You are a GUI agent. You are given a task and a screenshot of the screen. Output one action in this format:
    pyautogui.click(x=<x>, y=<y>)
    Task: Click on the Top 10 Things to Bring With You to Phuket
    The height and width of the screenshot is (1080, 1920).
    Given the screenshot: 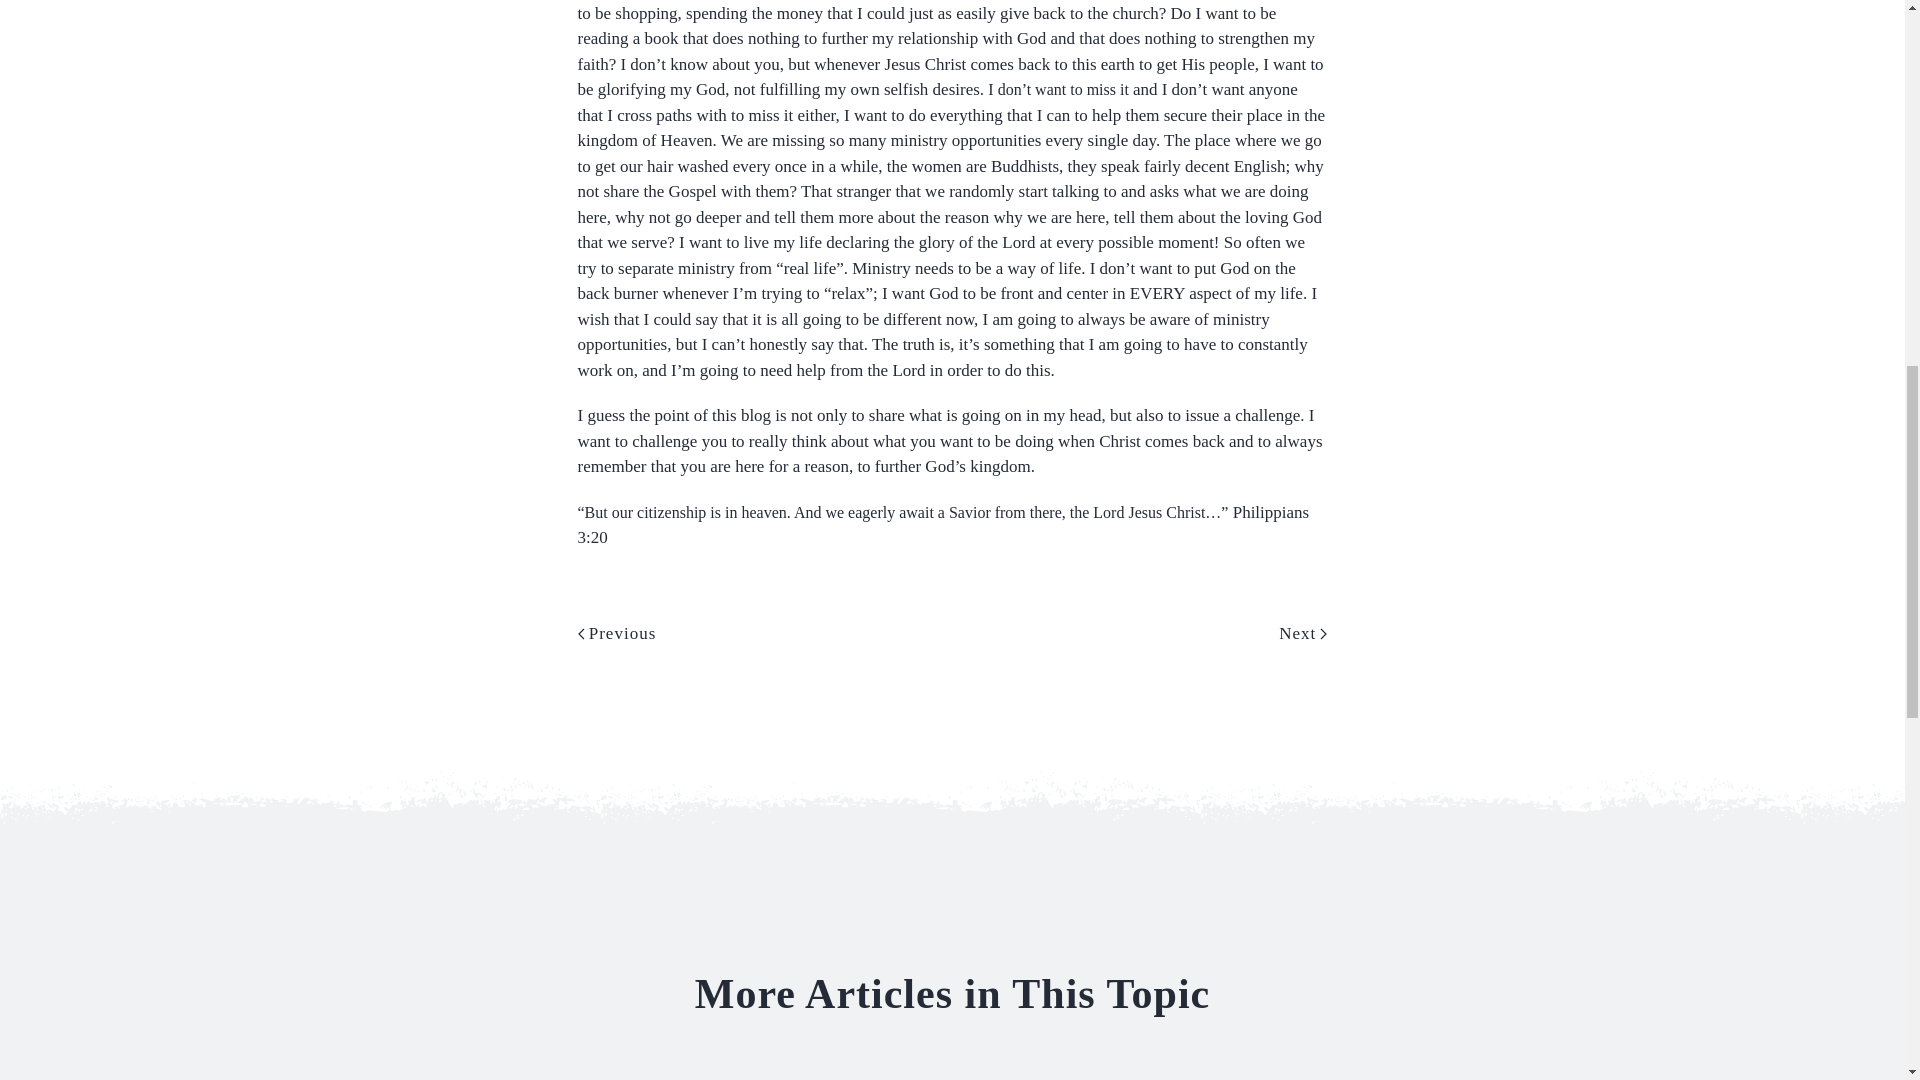 What is the action you would take?
    pyautogui.click(x=426, y=1074)
    